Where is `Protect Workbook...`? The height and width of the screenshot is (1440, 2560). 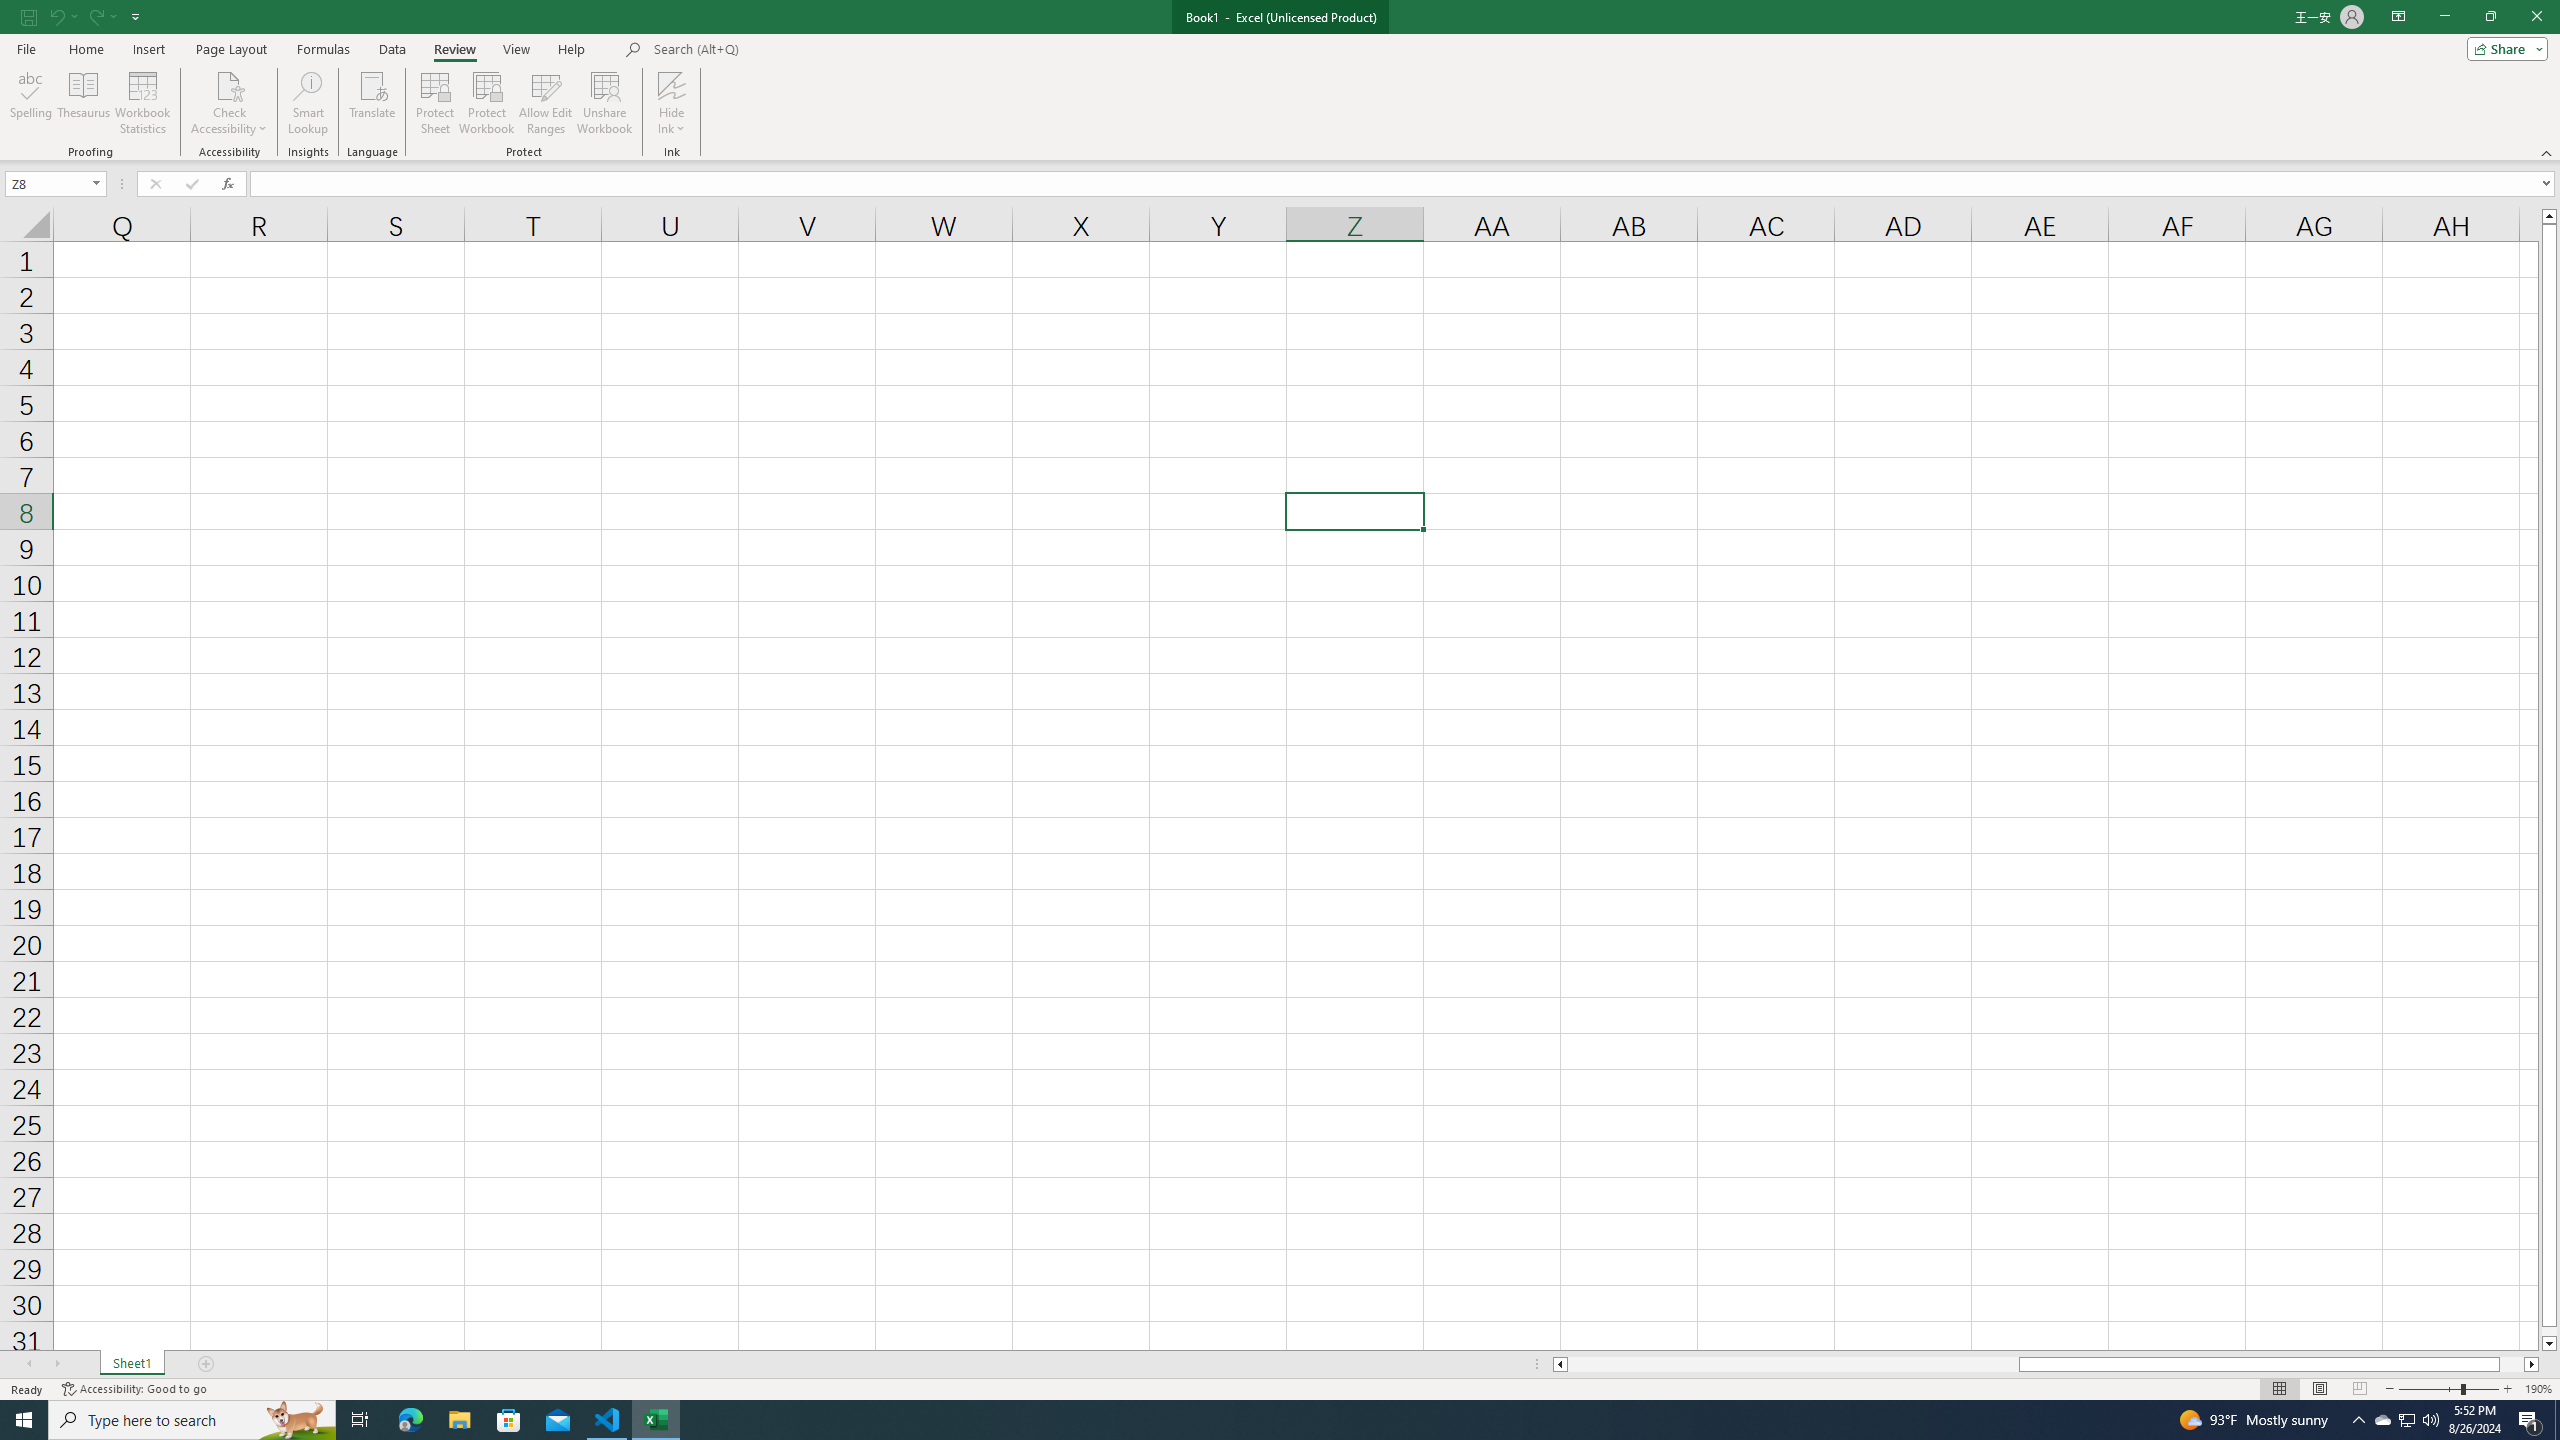
Protect Workbook... is located at coordinates (488, 103).